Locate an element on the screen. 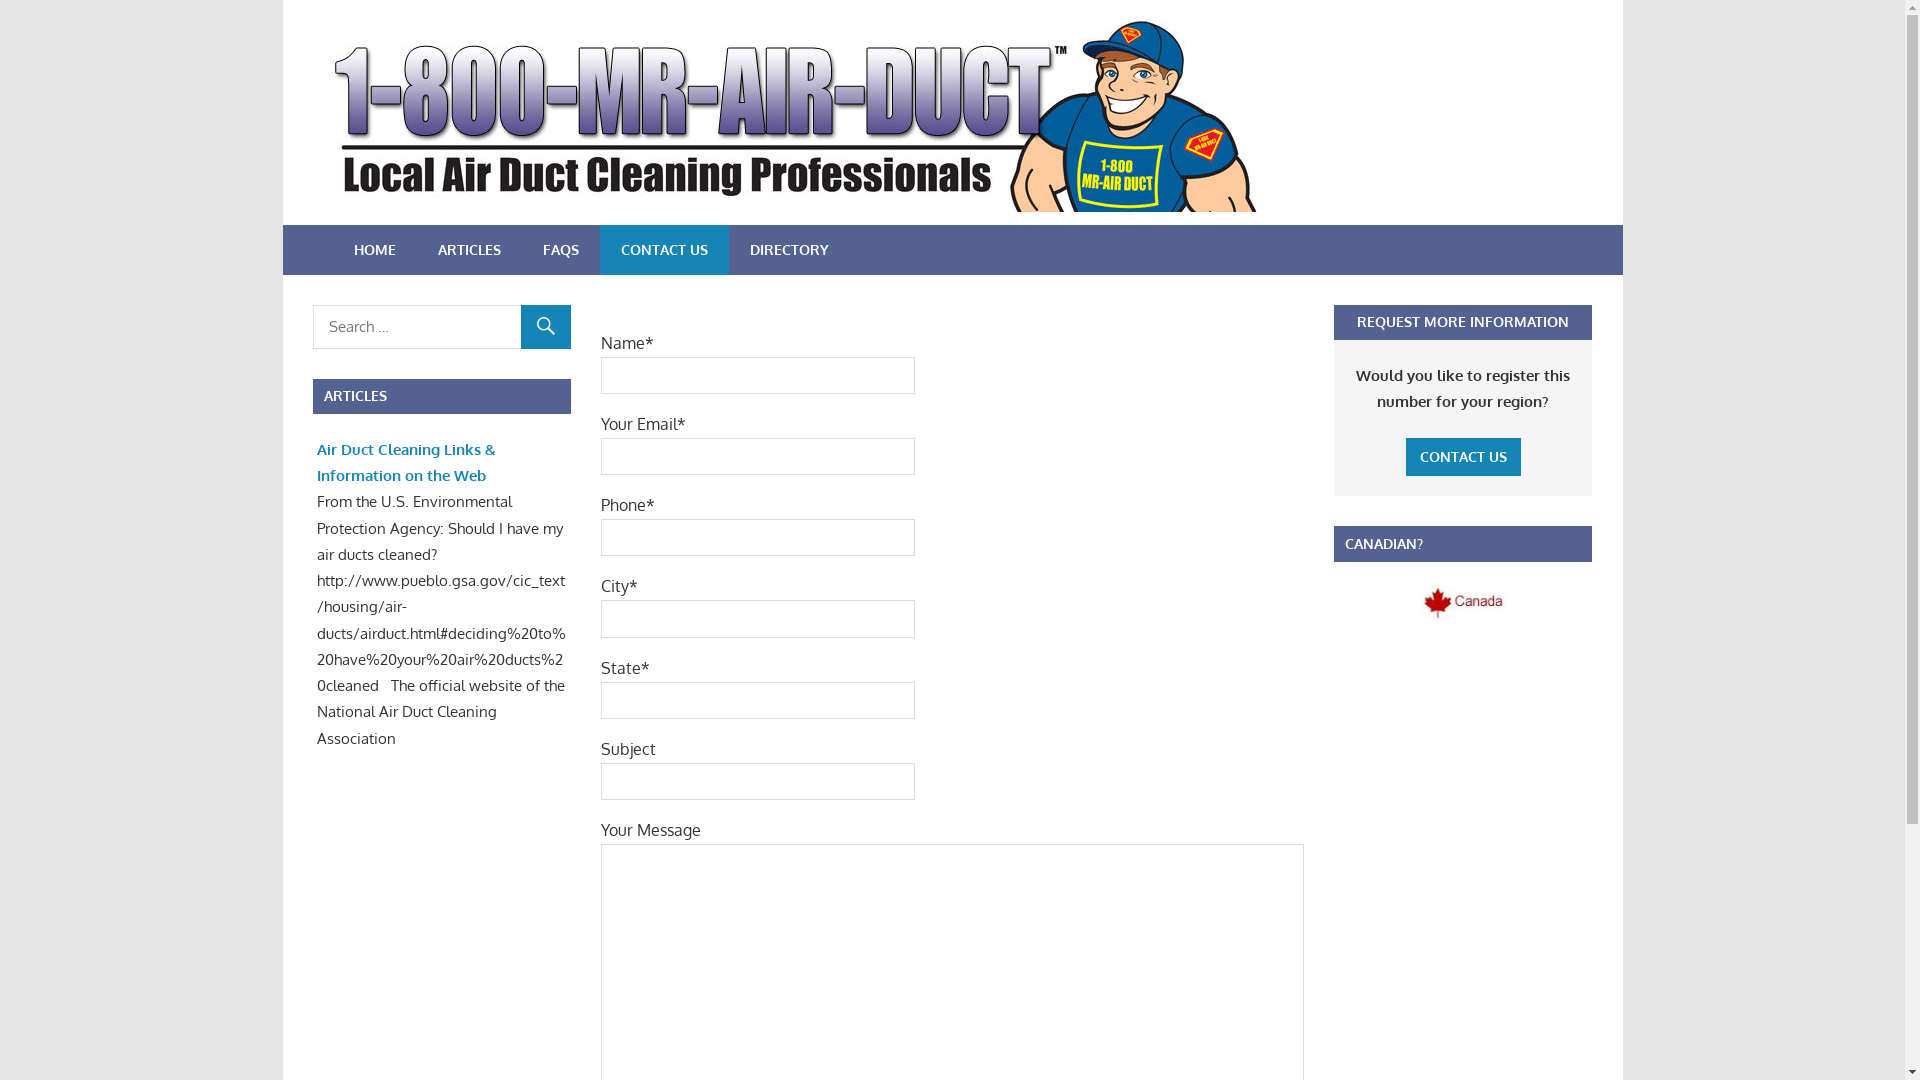 Image resolution: width=1920 pixels, height=1080 pixels. CONTACT US is located at coordinates (664, 250).